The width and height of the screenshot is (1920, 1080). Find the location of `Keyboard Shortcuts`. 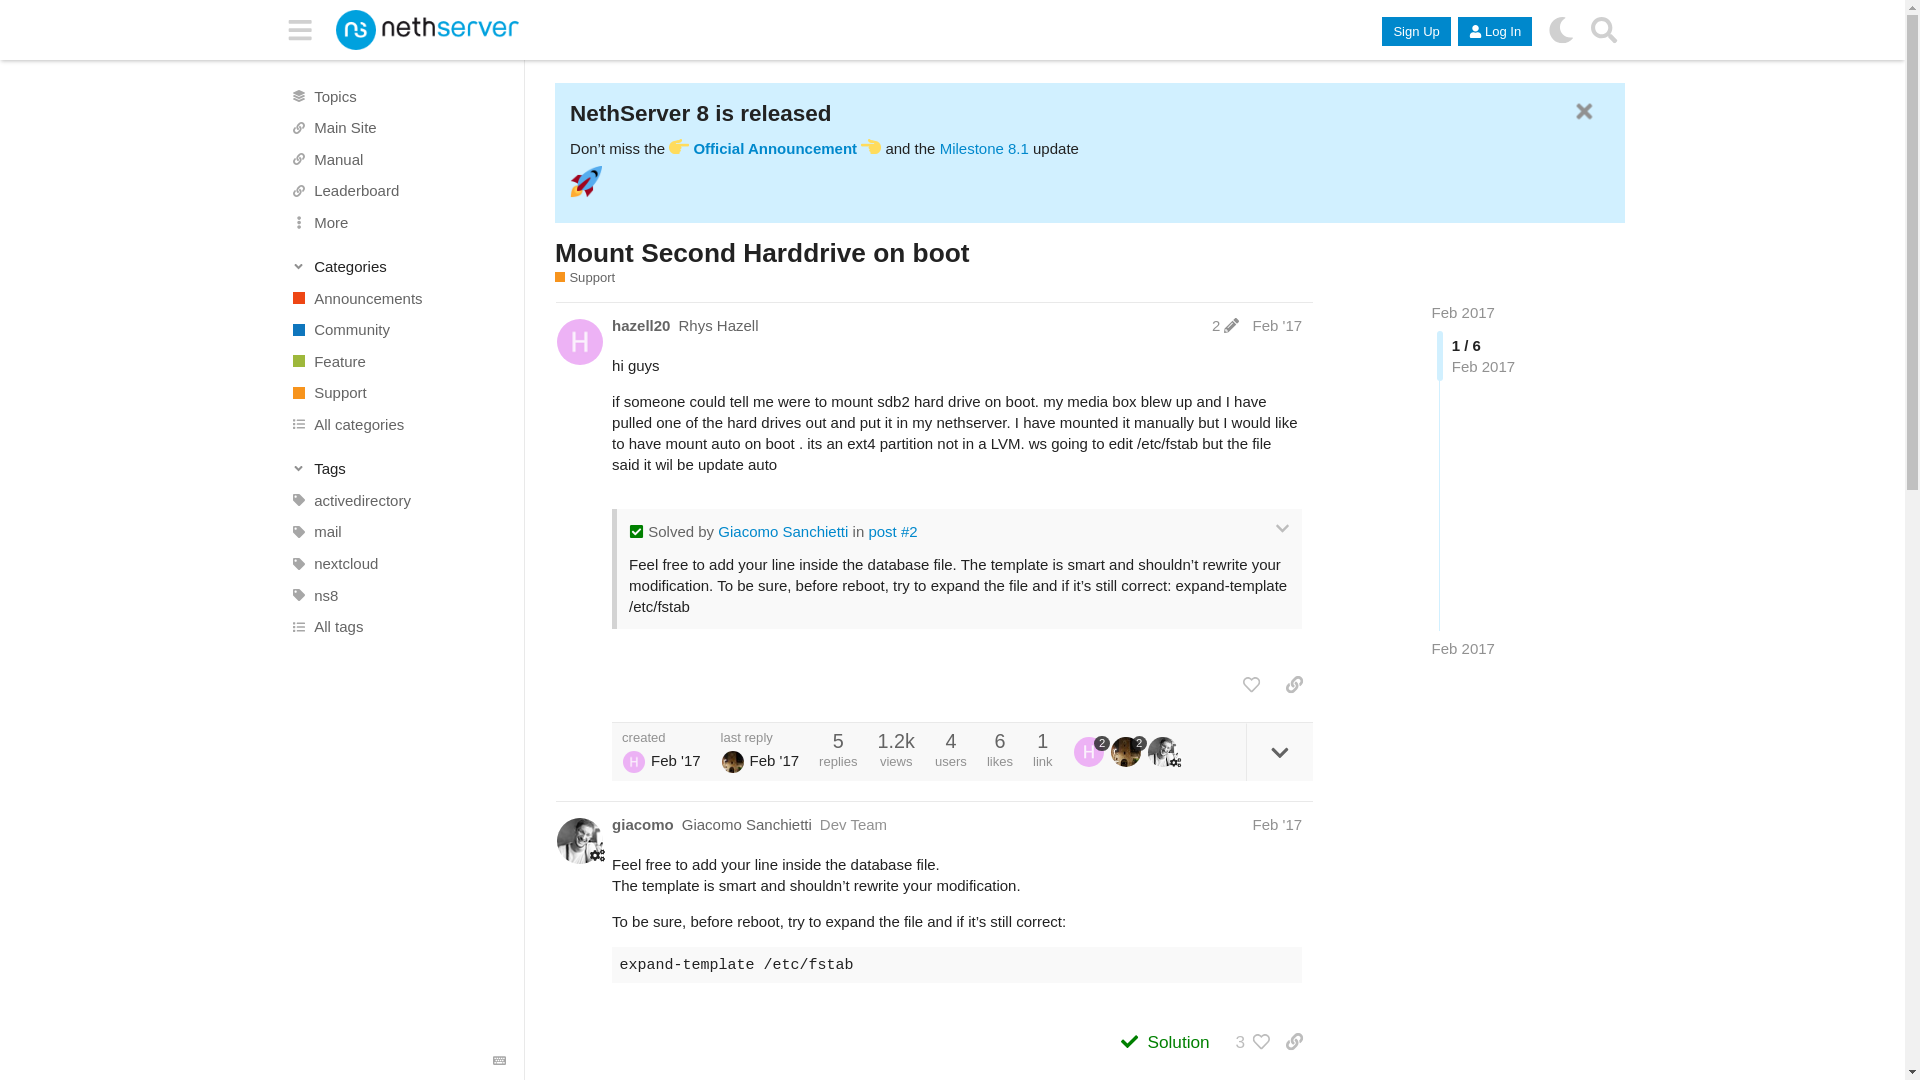

Keyboard Shortcuts is located at coordinates (500, 1061).